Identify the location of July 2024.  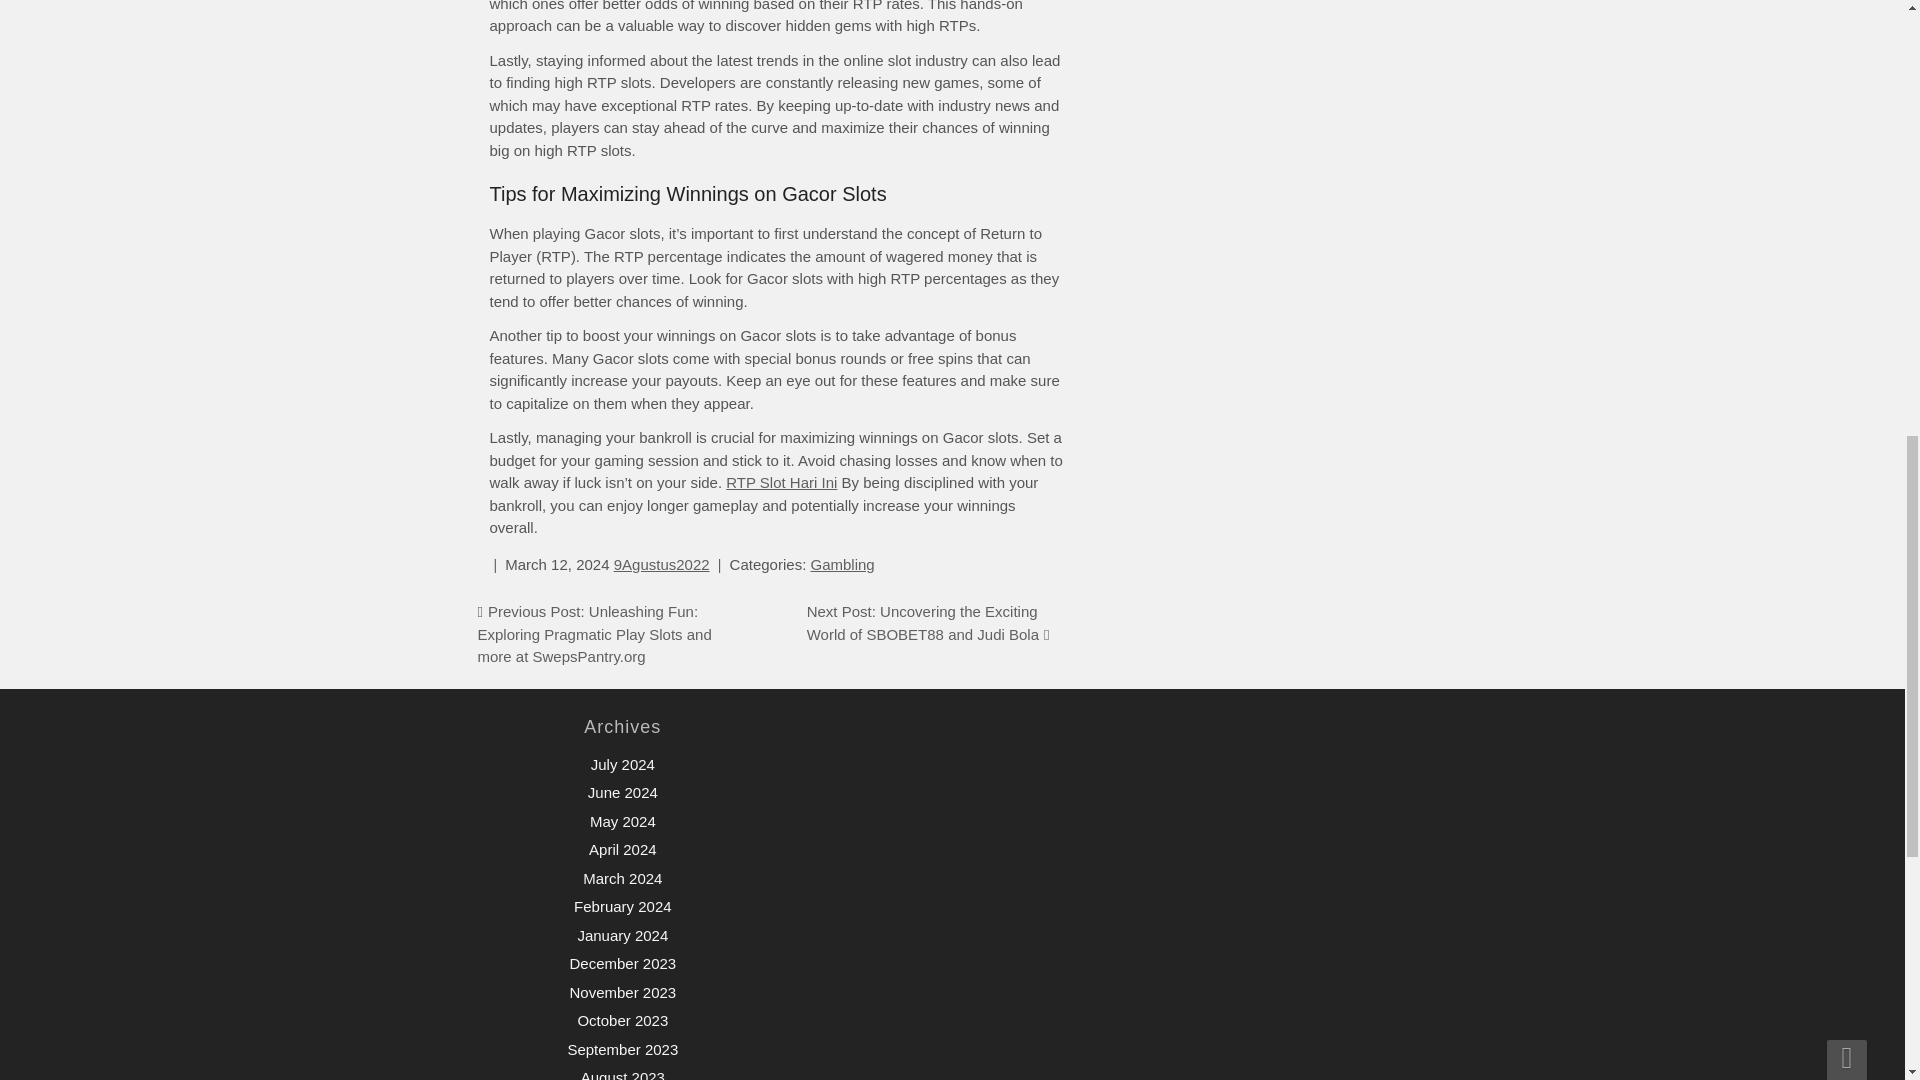
(622, 764).